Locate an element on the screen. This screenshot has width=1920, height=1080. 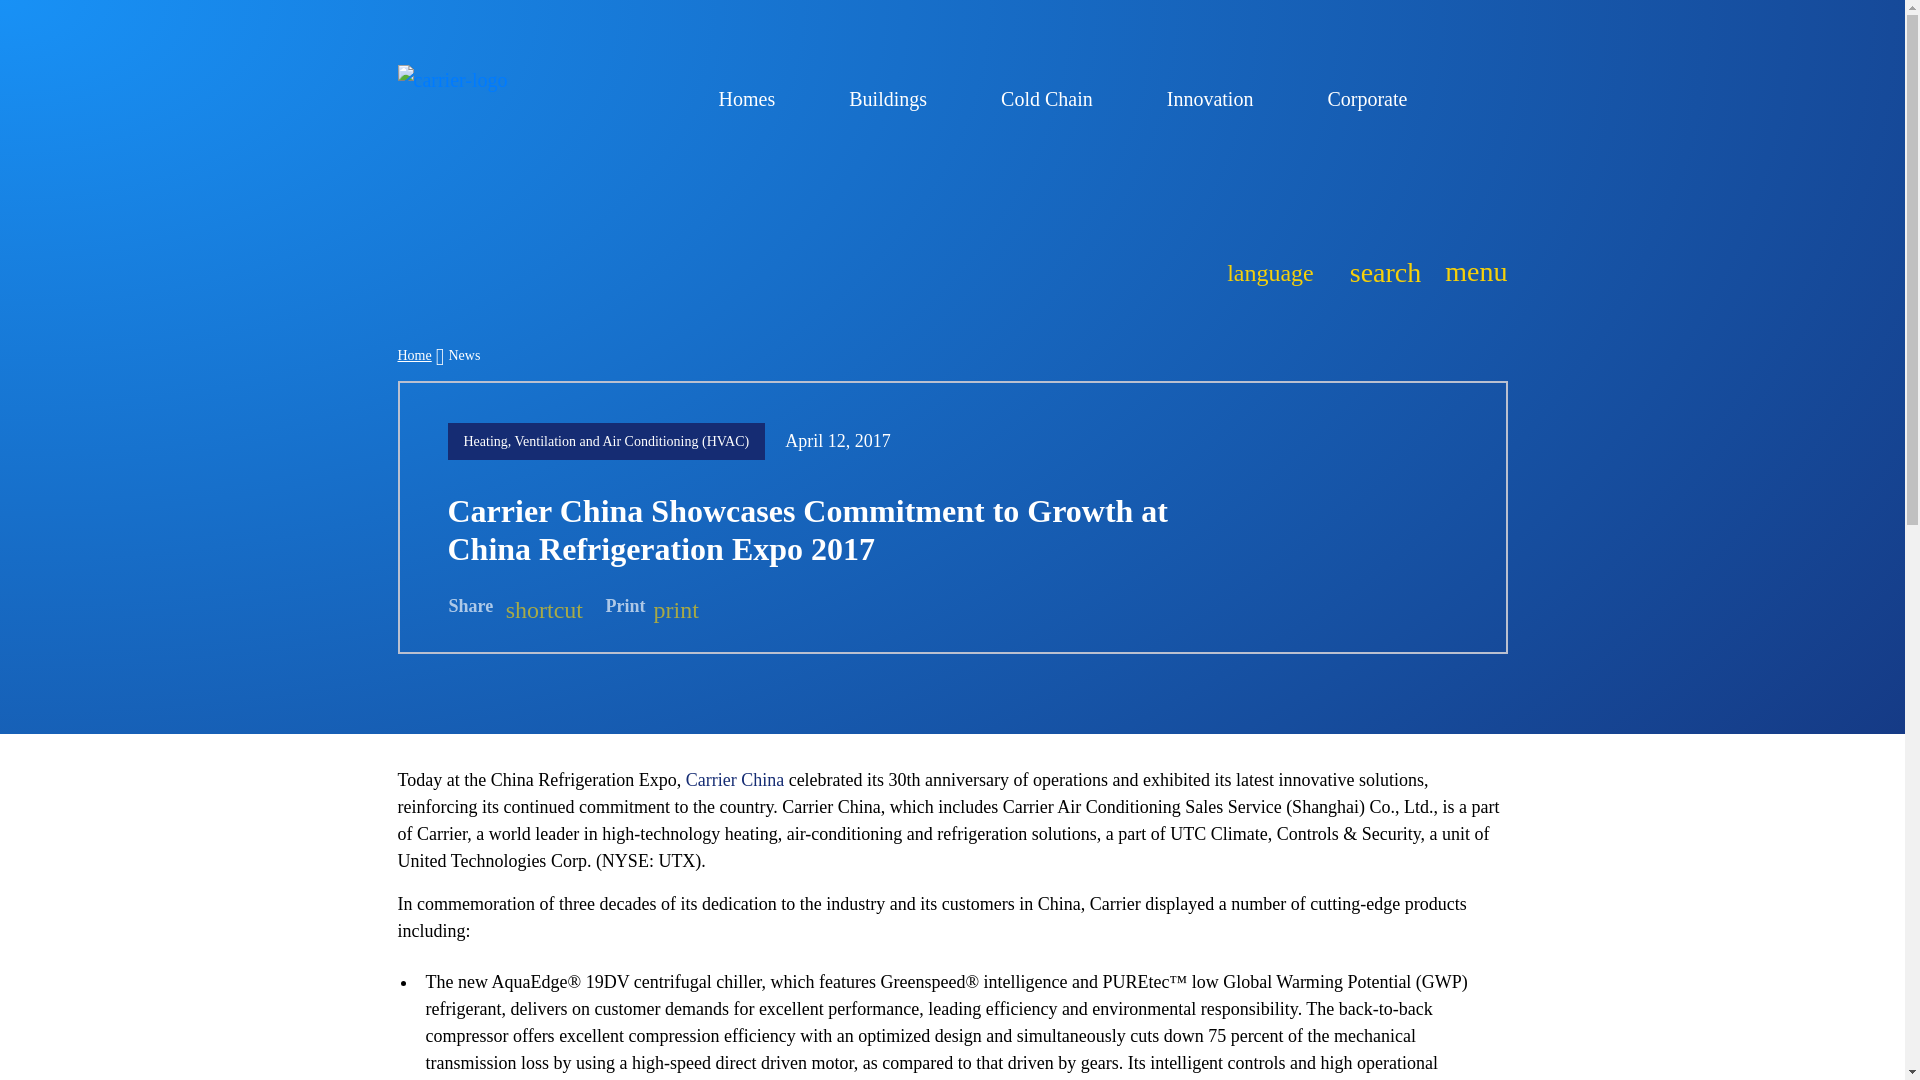
search is located at coordinates (1380, 270).